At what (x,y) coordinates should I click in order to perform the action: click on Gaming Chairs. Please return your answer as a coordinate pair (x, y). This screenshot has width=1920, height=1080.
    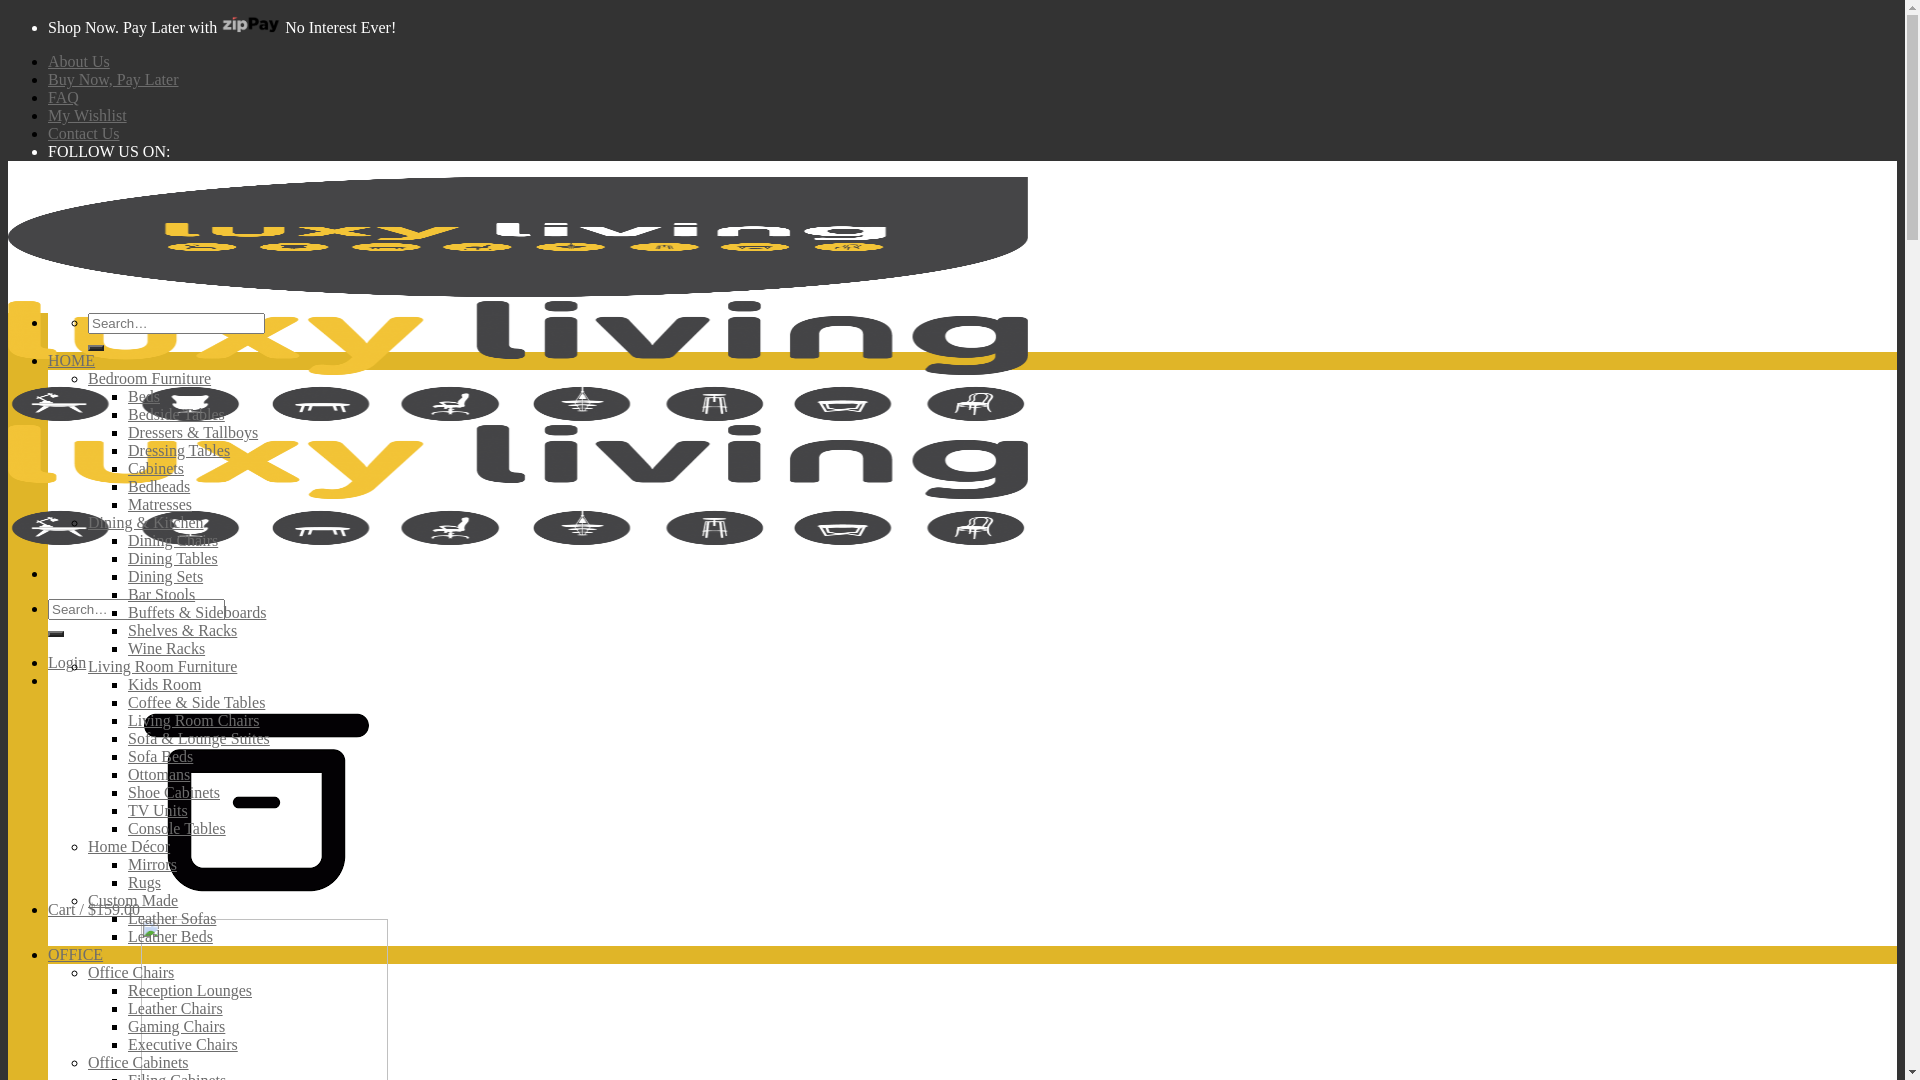
    Looking at the image, I should click on (176, 1026).